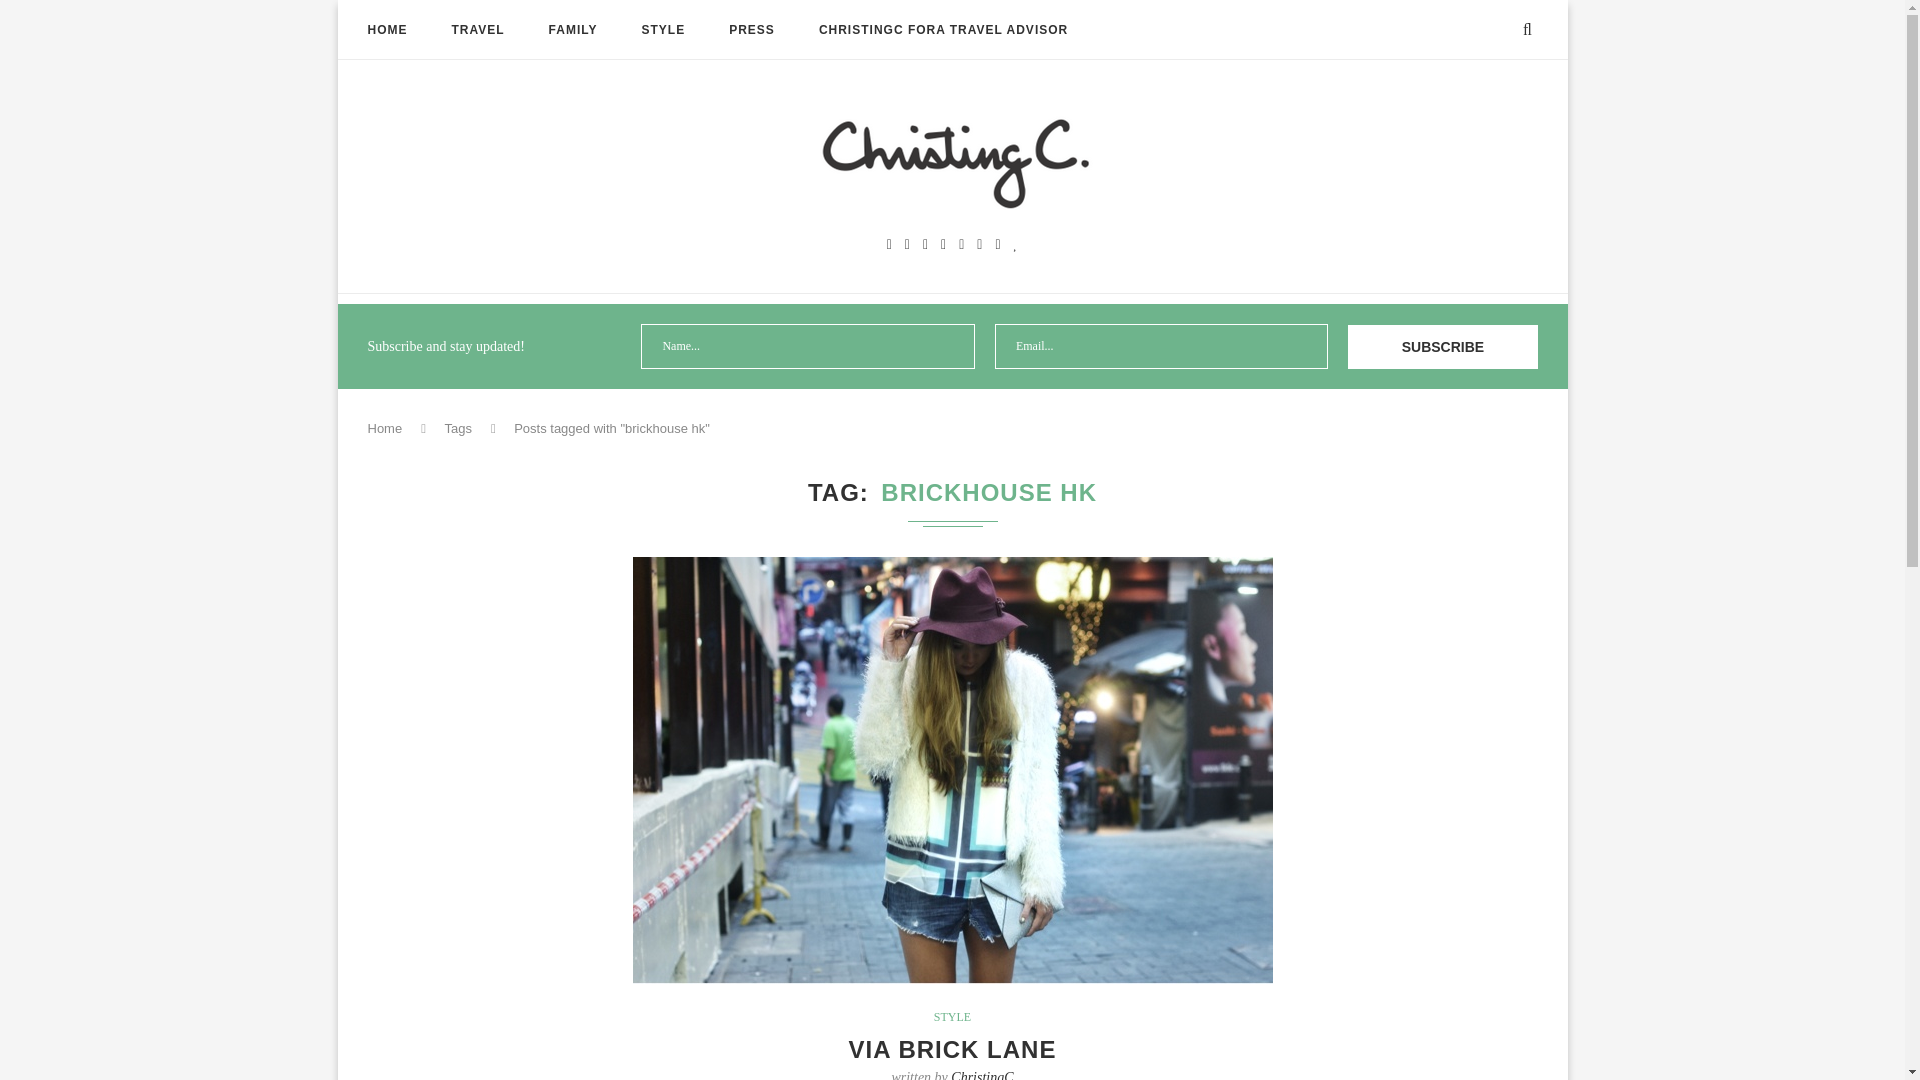  What do you see at coordinates (982, 1075) in the screenshot?
I see `ChristingC` at bounding box center [982, 1075].